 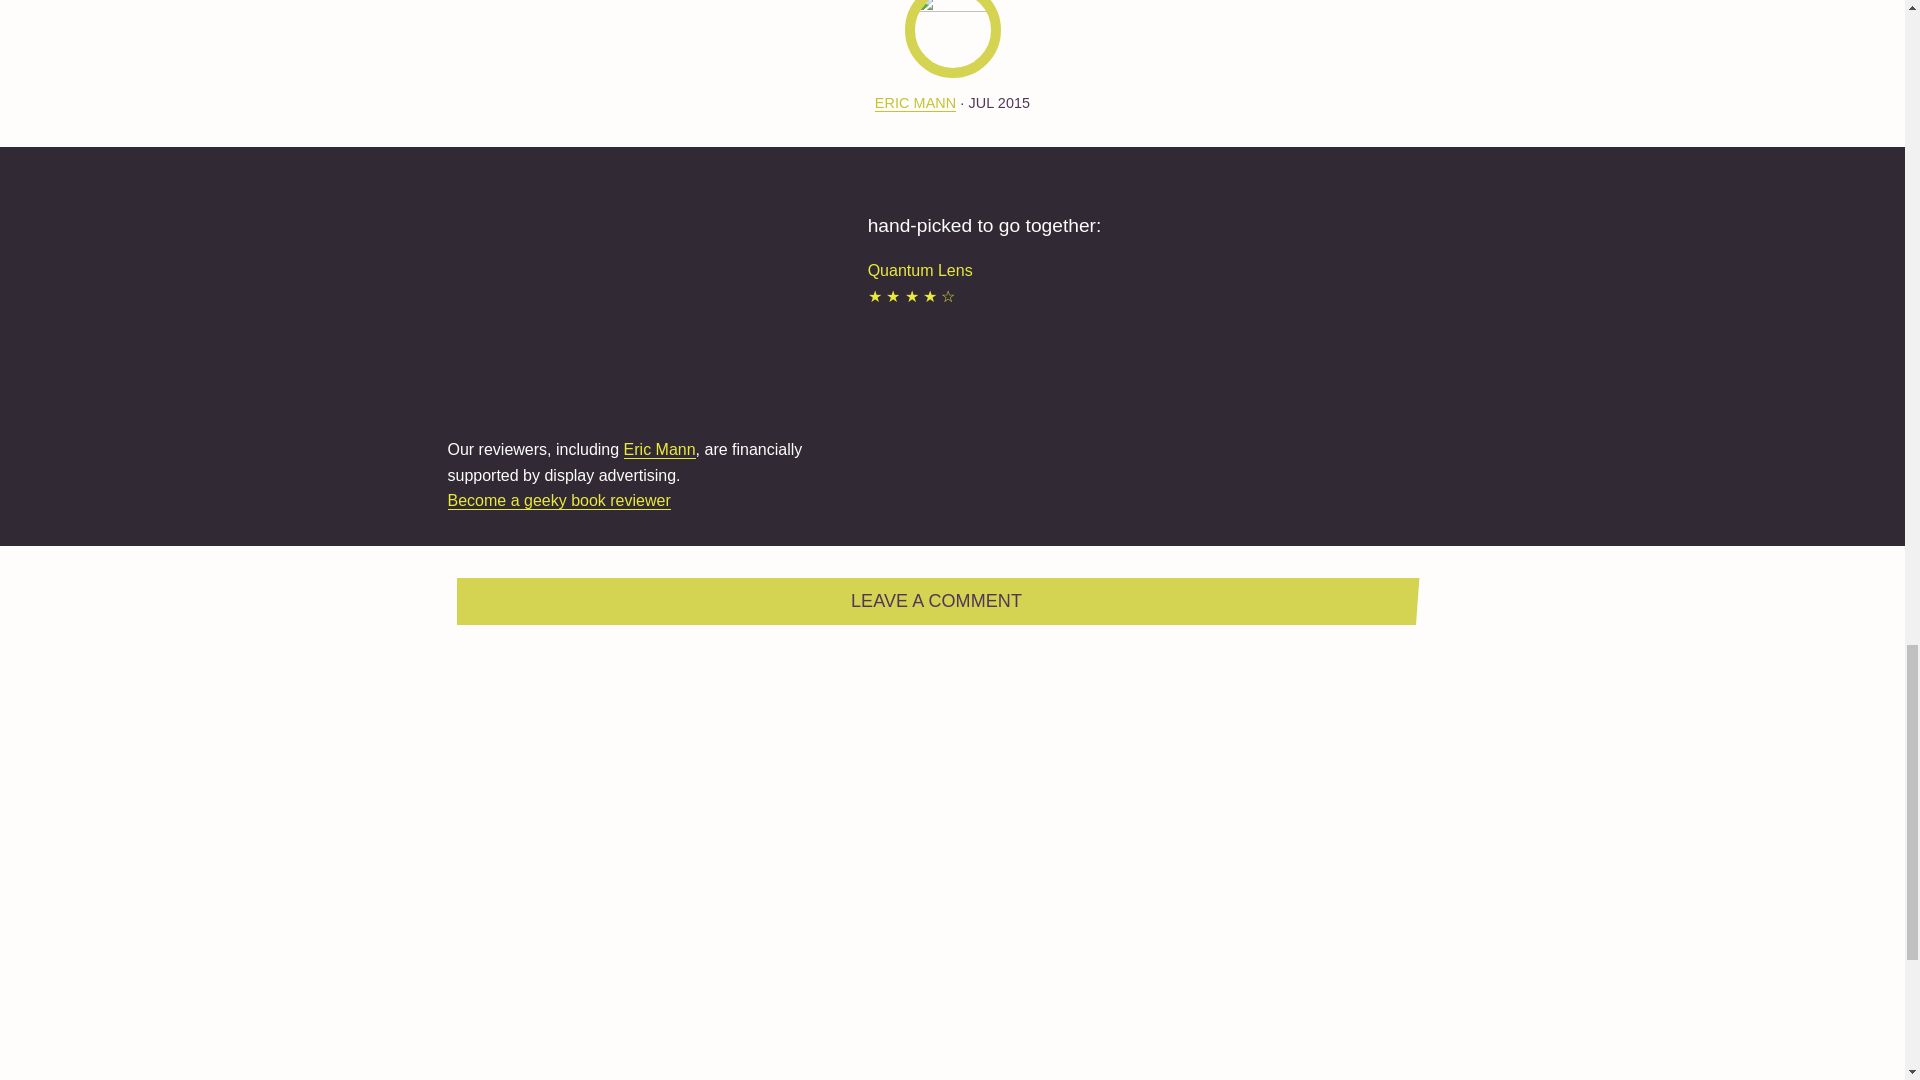 I want to click on Eric Mann, so click(x=660, y=450).